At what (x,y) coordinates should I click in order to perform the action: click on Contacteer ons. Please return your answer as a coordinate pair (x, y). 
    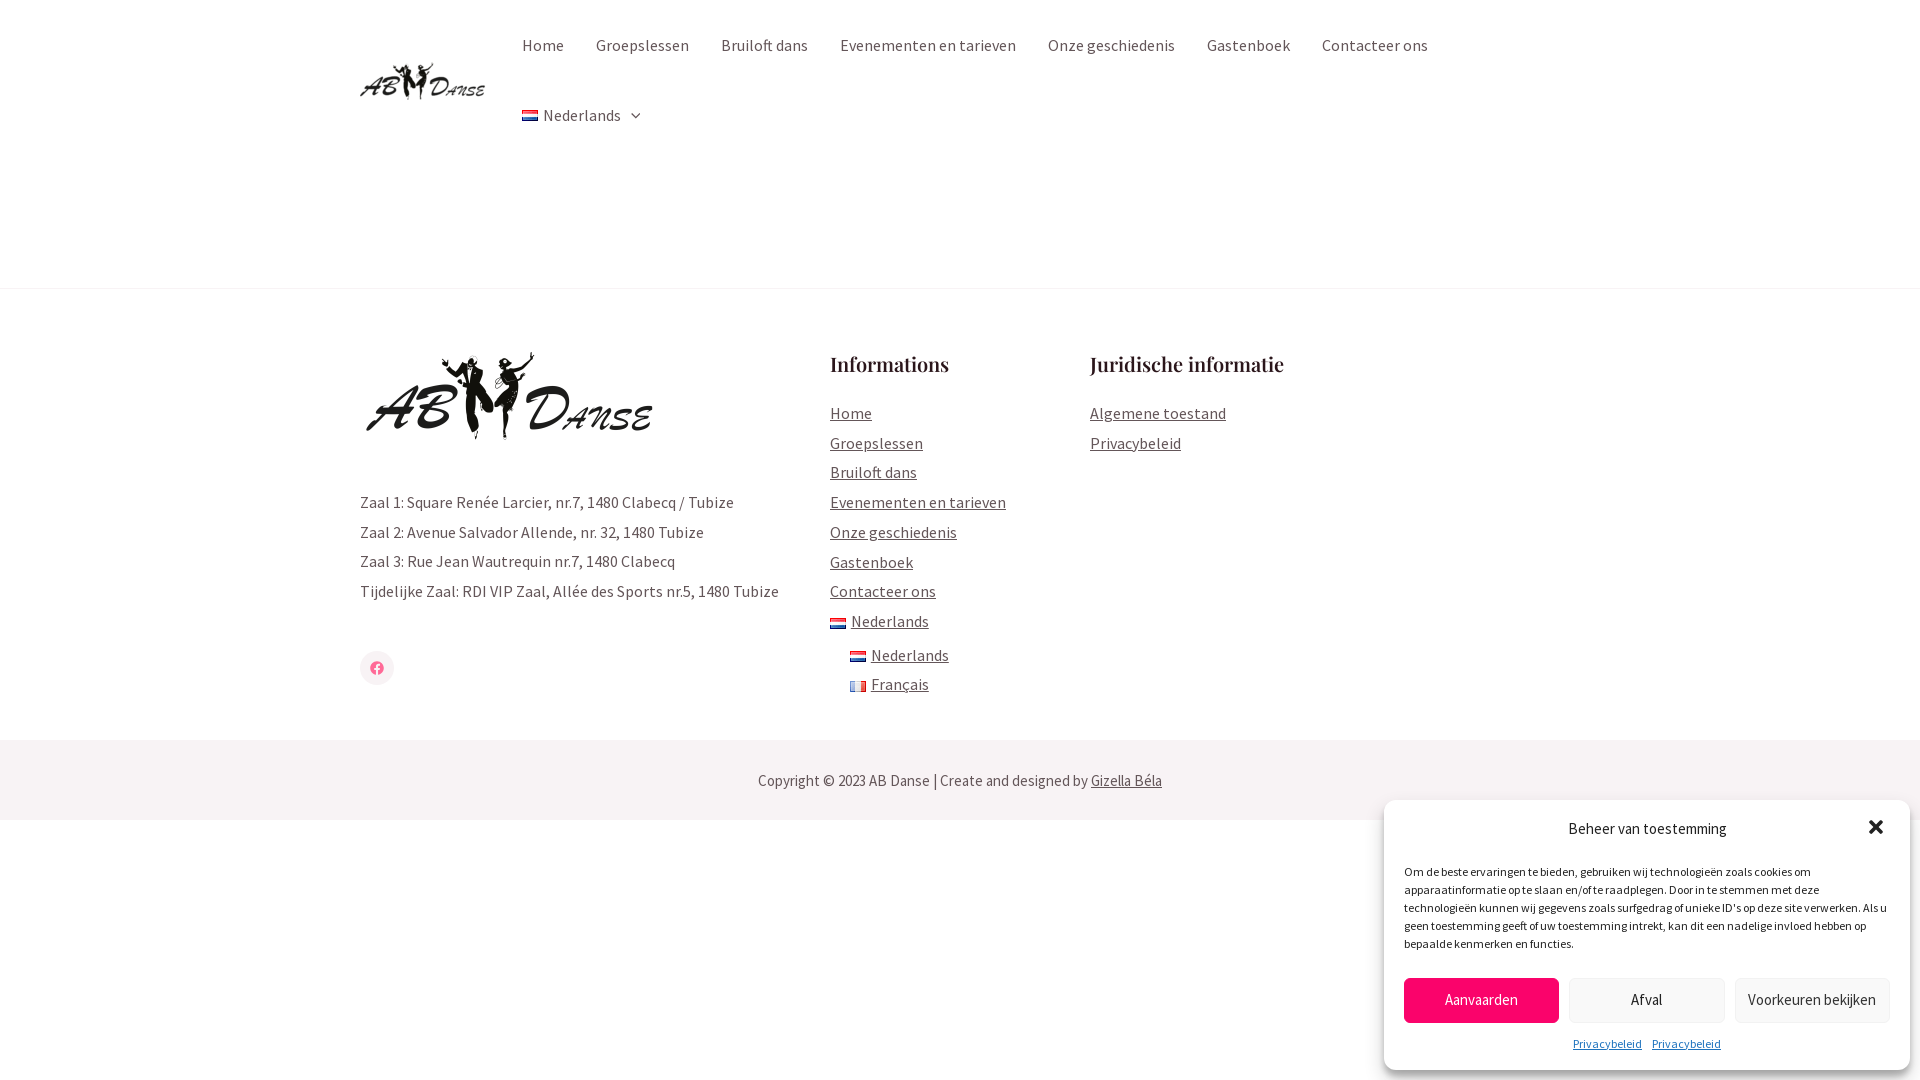
    Looking at the image, I should click on (883, 591).